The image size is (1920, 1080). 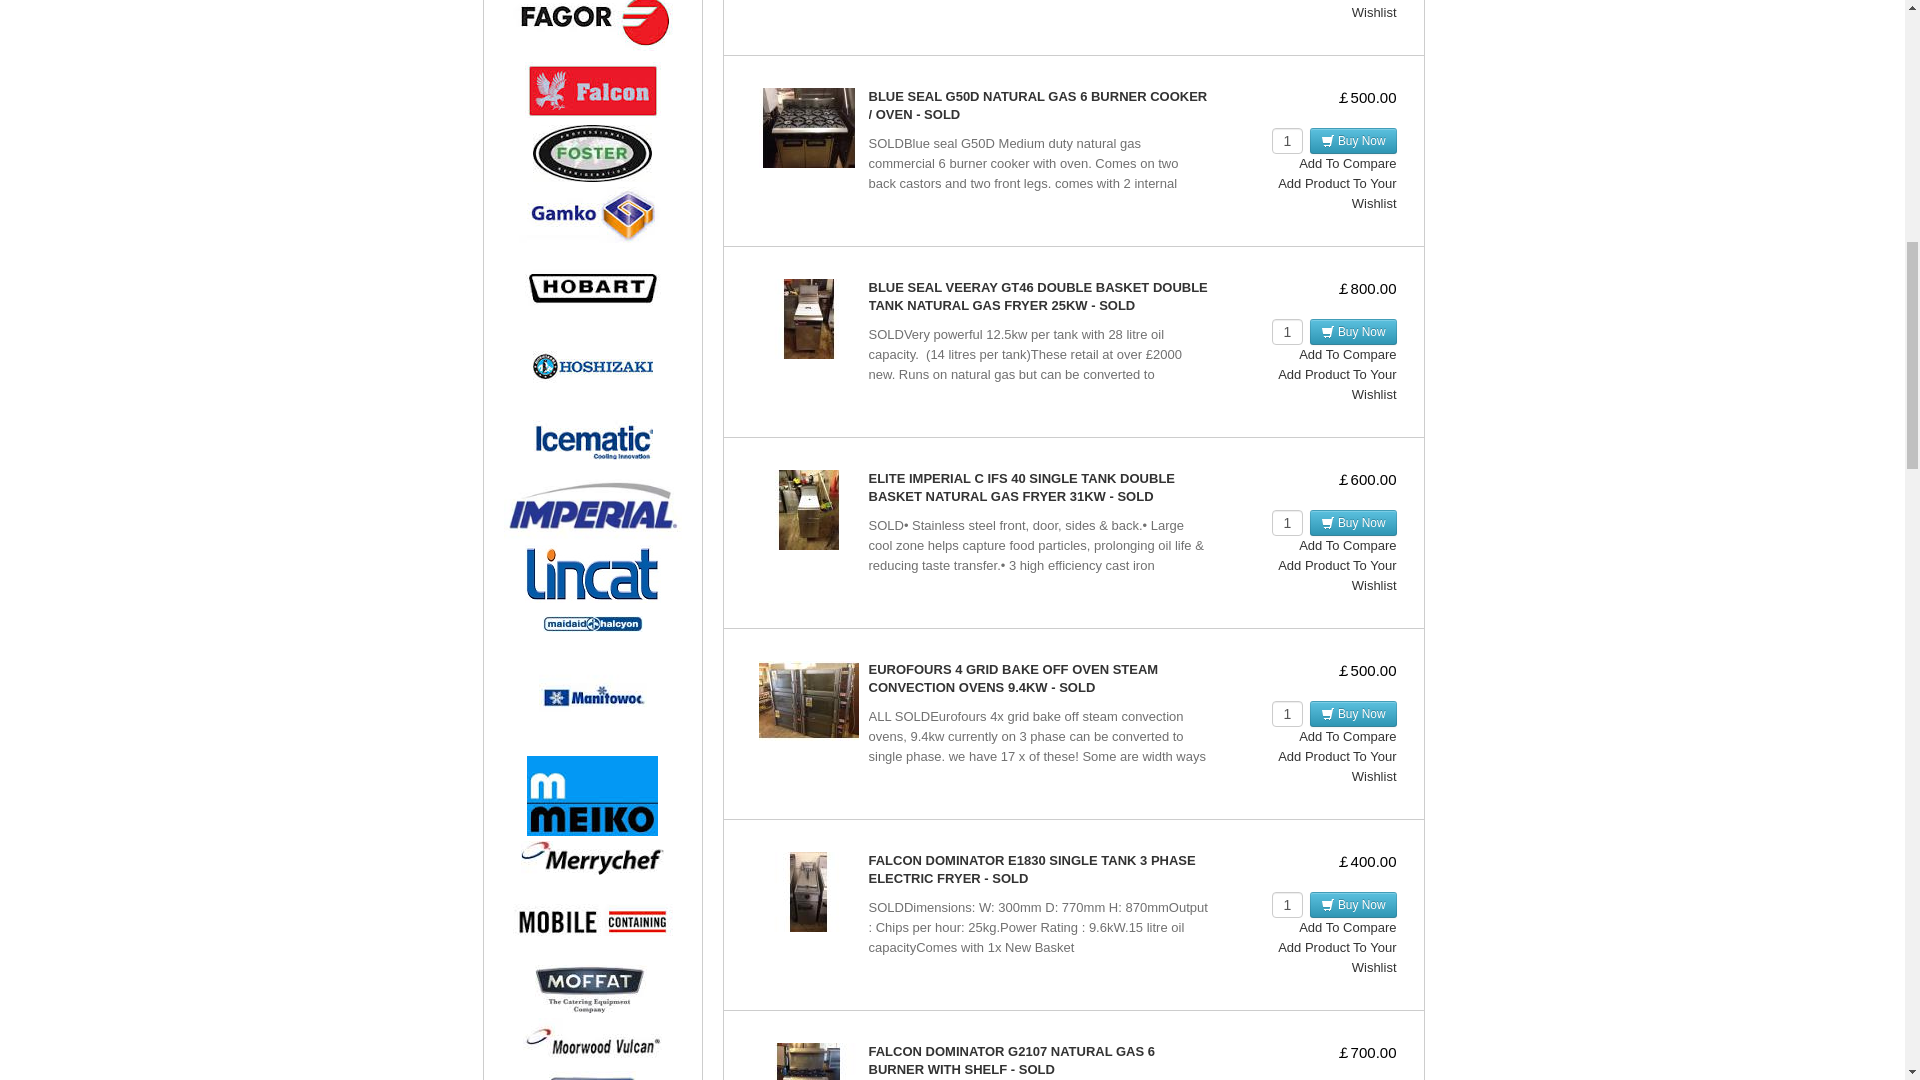 I want to click on 1, so click(x=1287, y=905).